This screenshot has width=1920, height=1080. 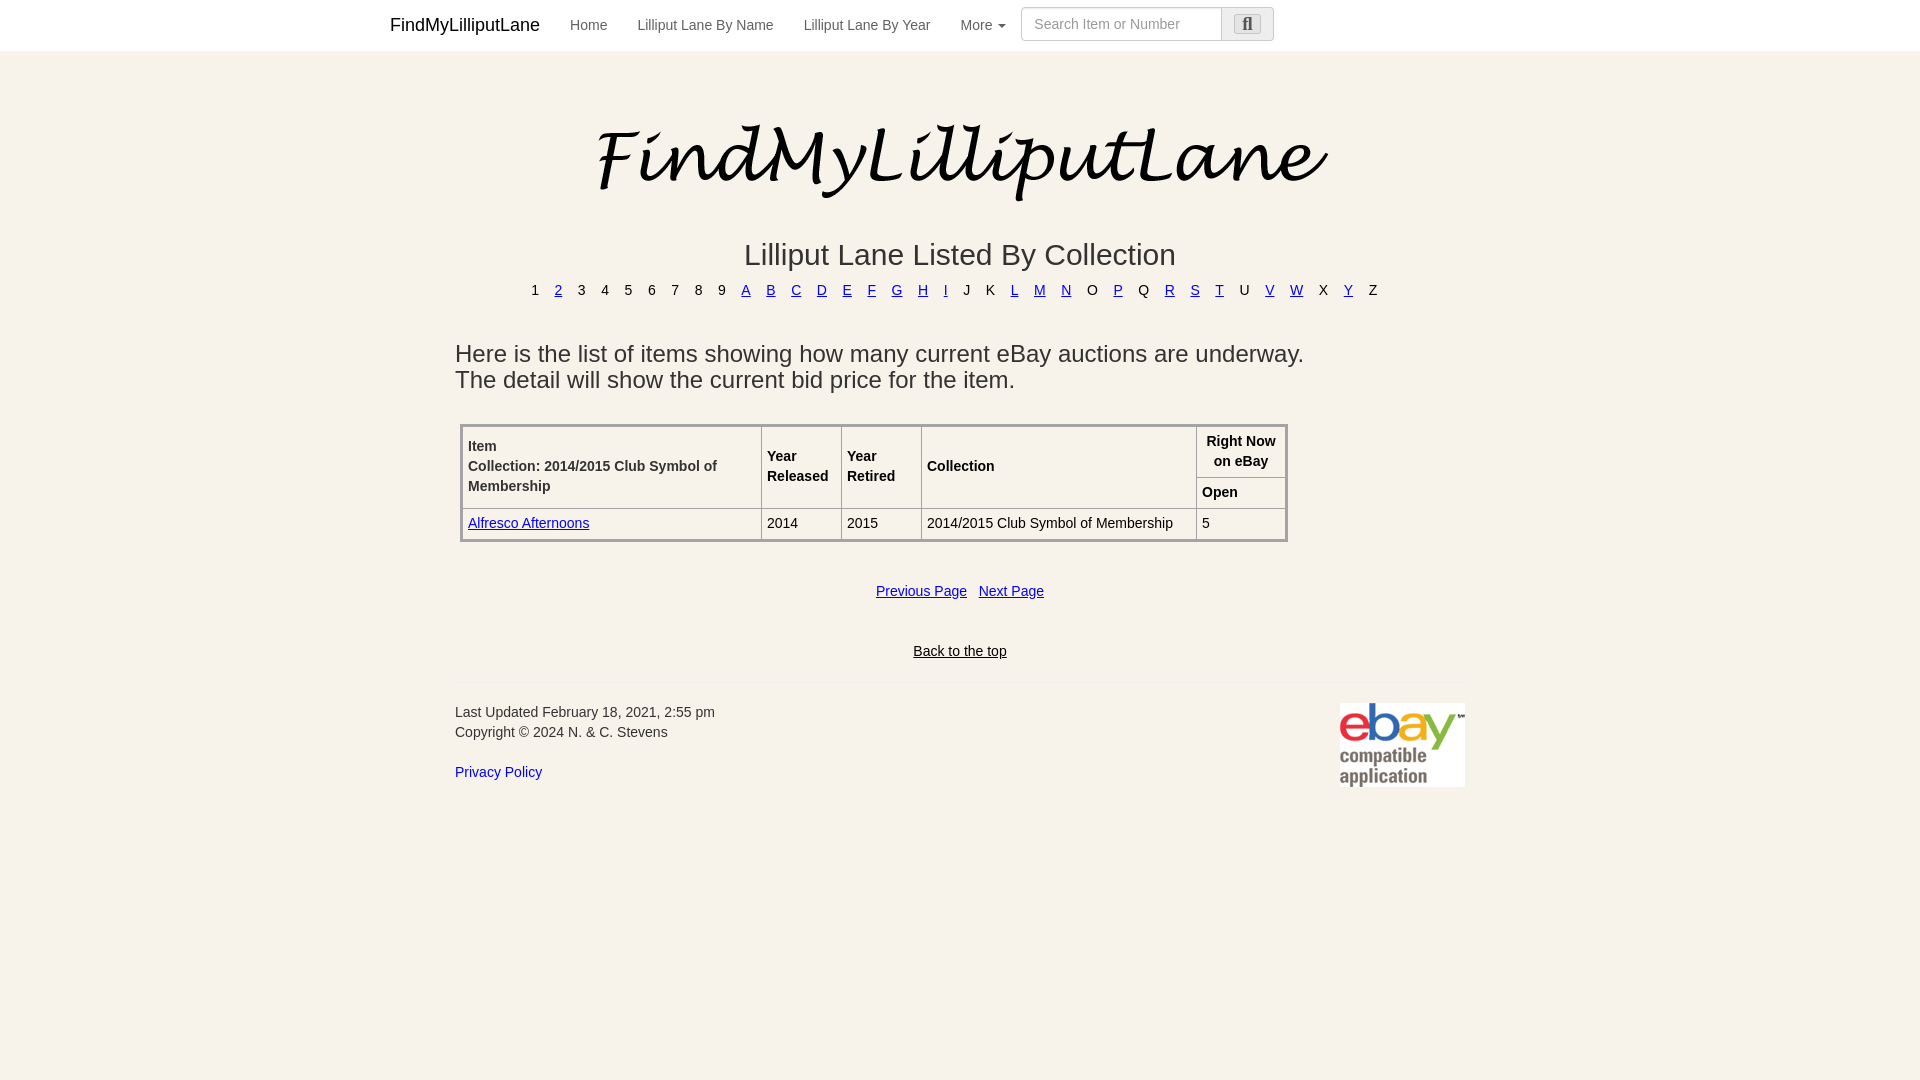 What do you see at coordinates (984, 24) in the screenshot?
I see `More` at bounding box center [984, 24].